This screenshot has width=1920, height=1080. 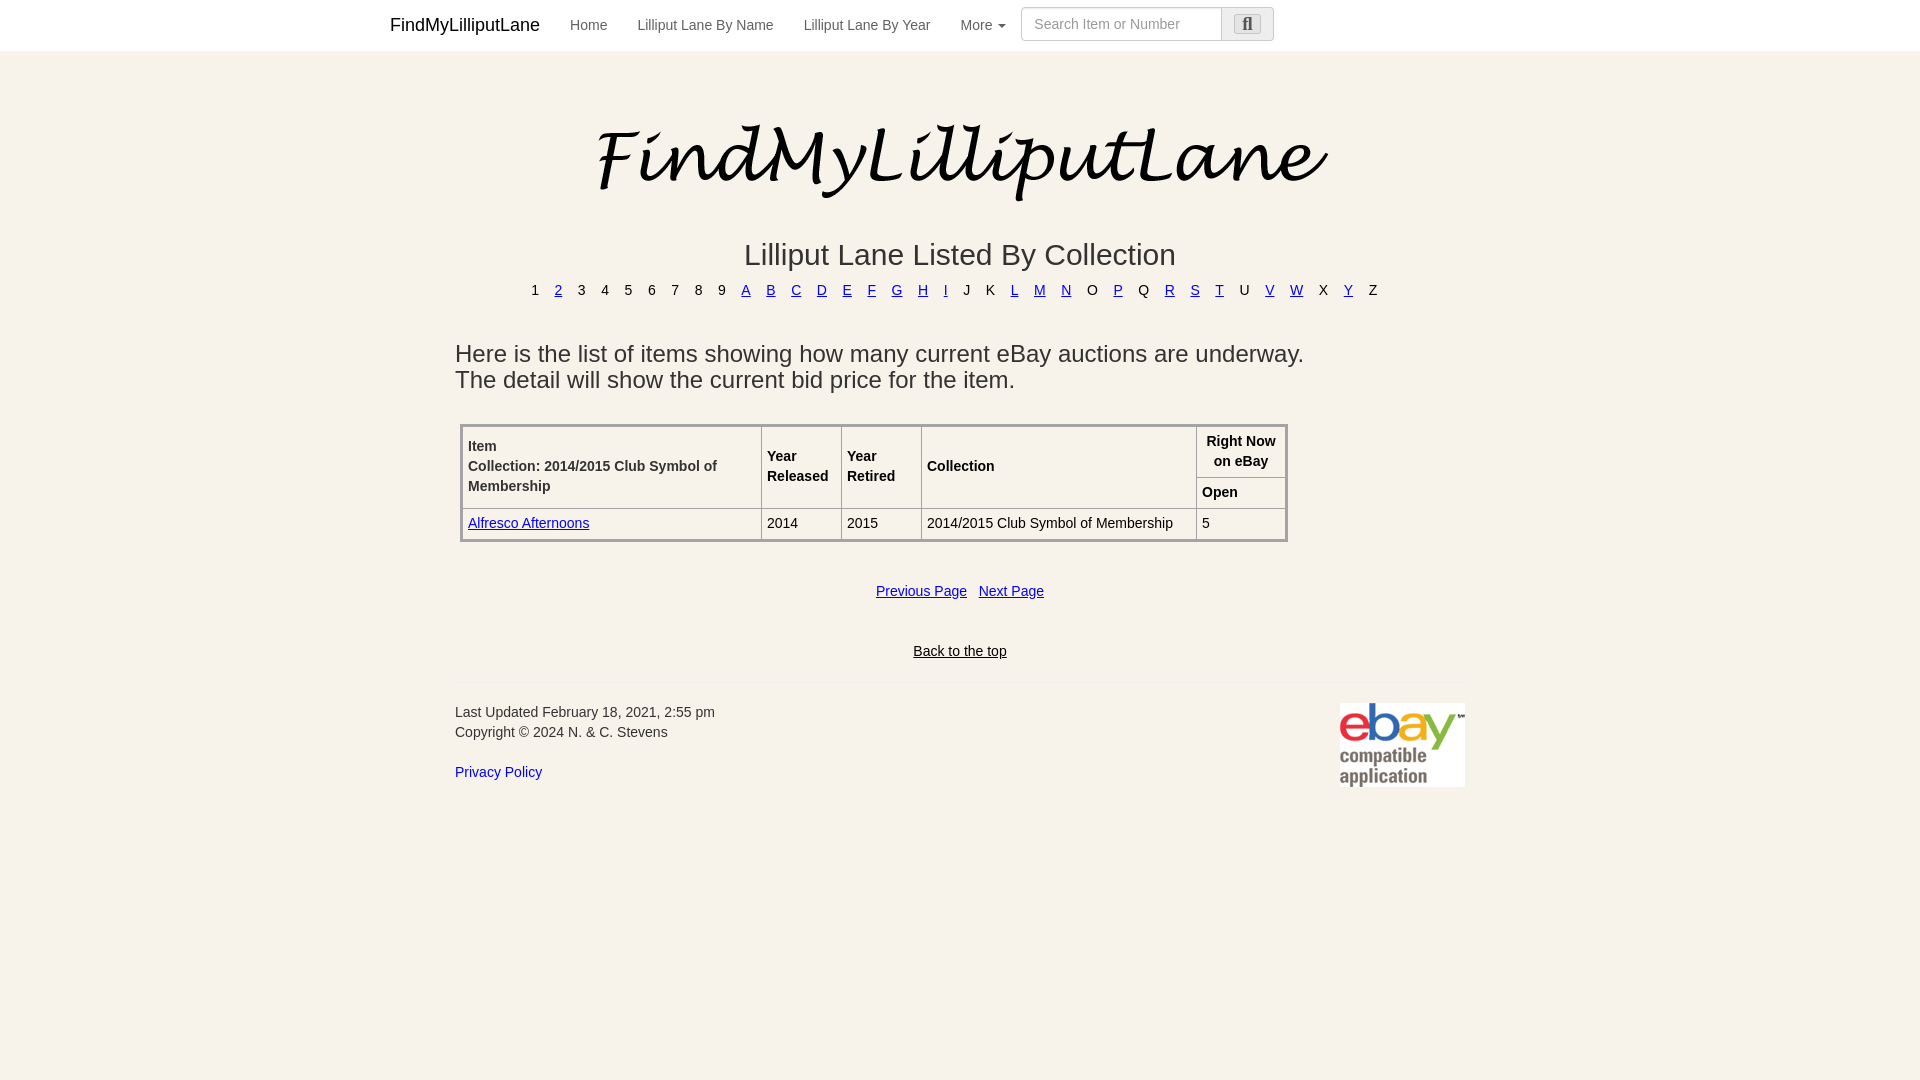 What do you see at coordinates (984, 24) in the screenshot?
I see `More` at bounding box center [984, 24].